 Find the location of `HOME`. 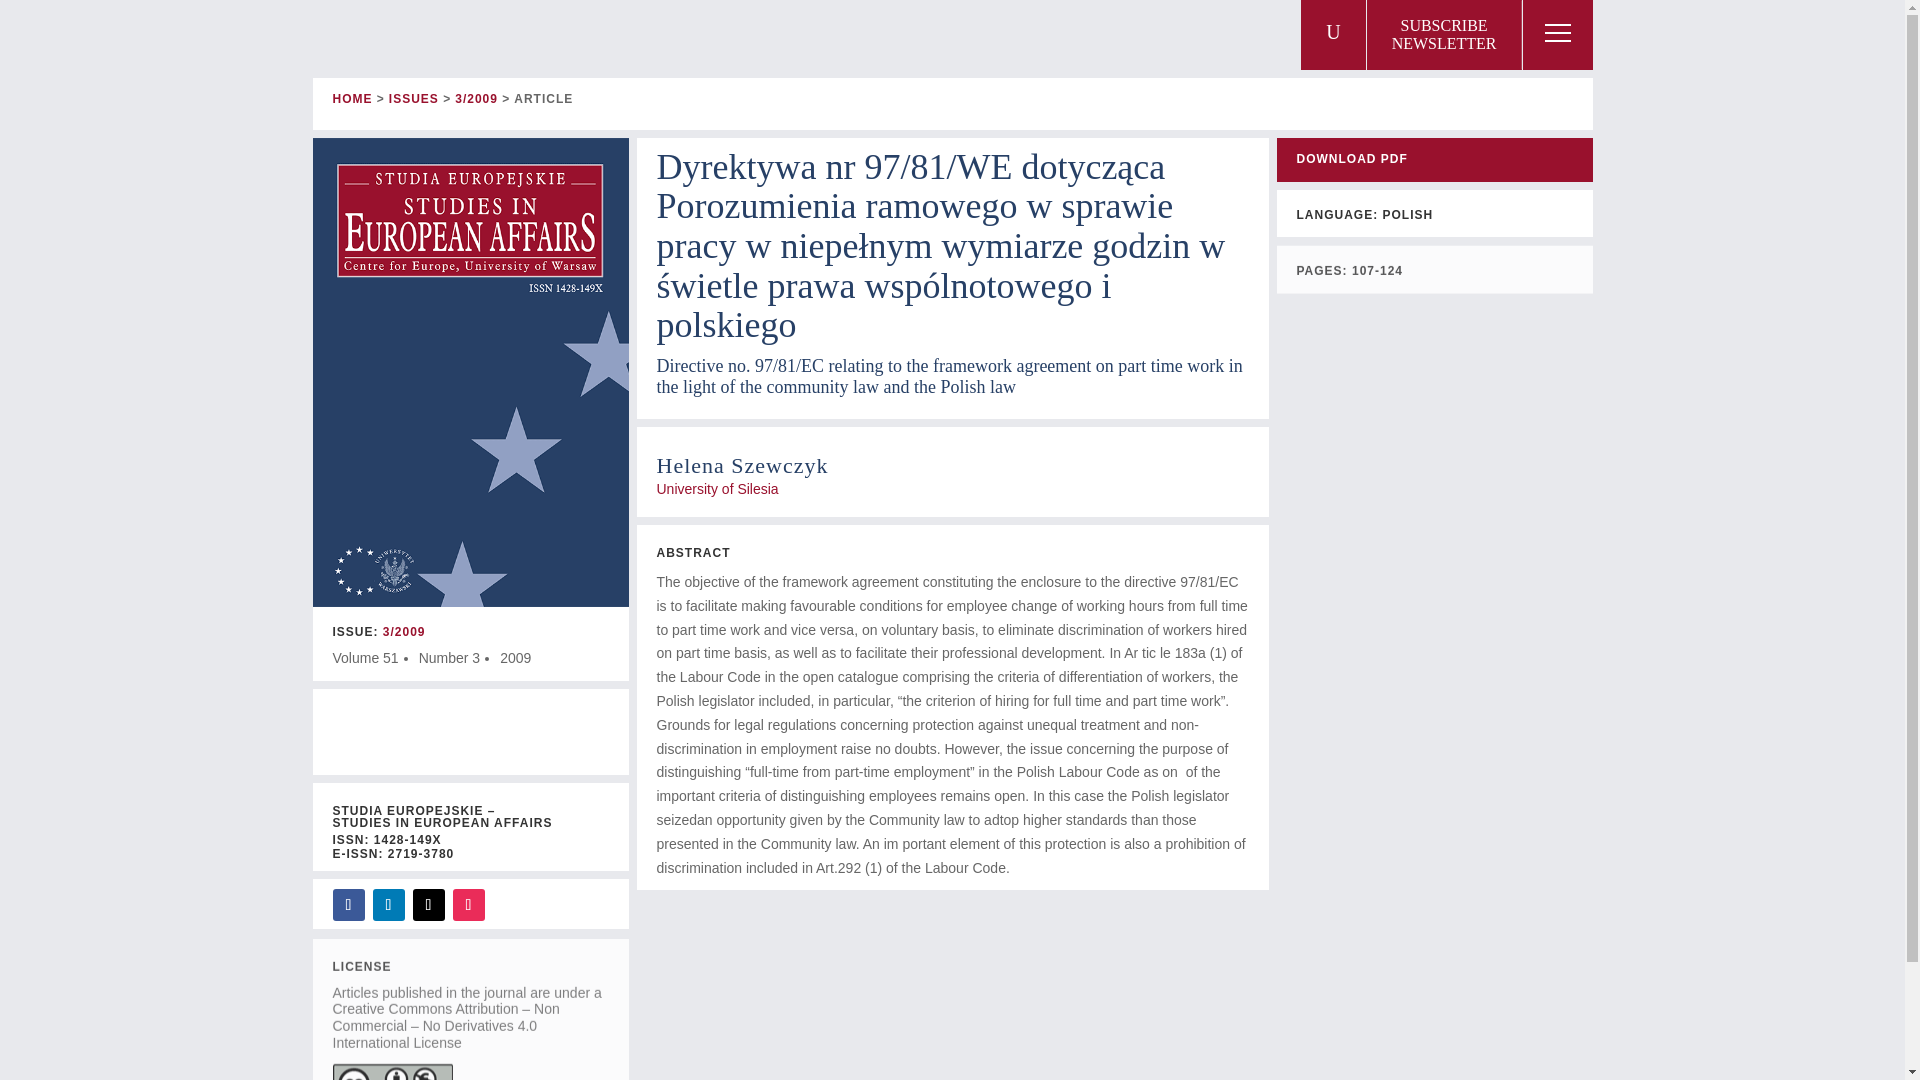

HOME is located at coordinates (352, 98).